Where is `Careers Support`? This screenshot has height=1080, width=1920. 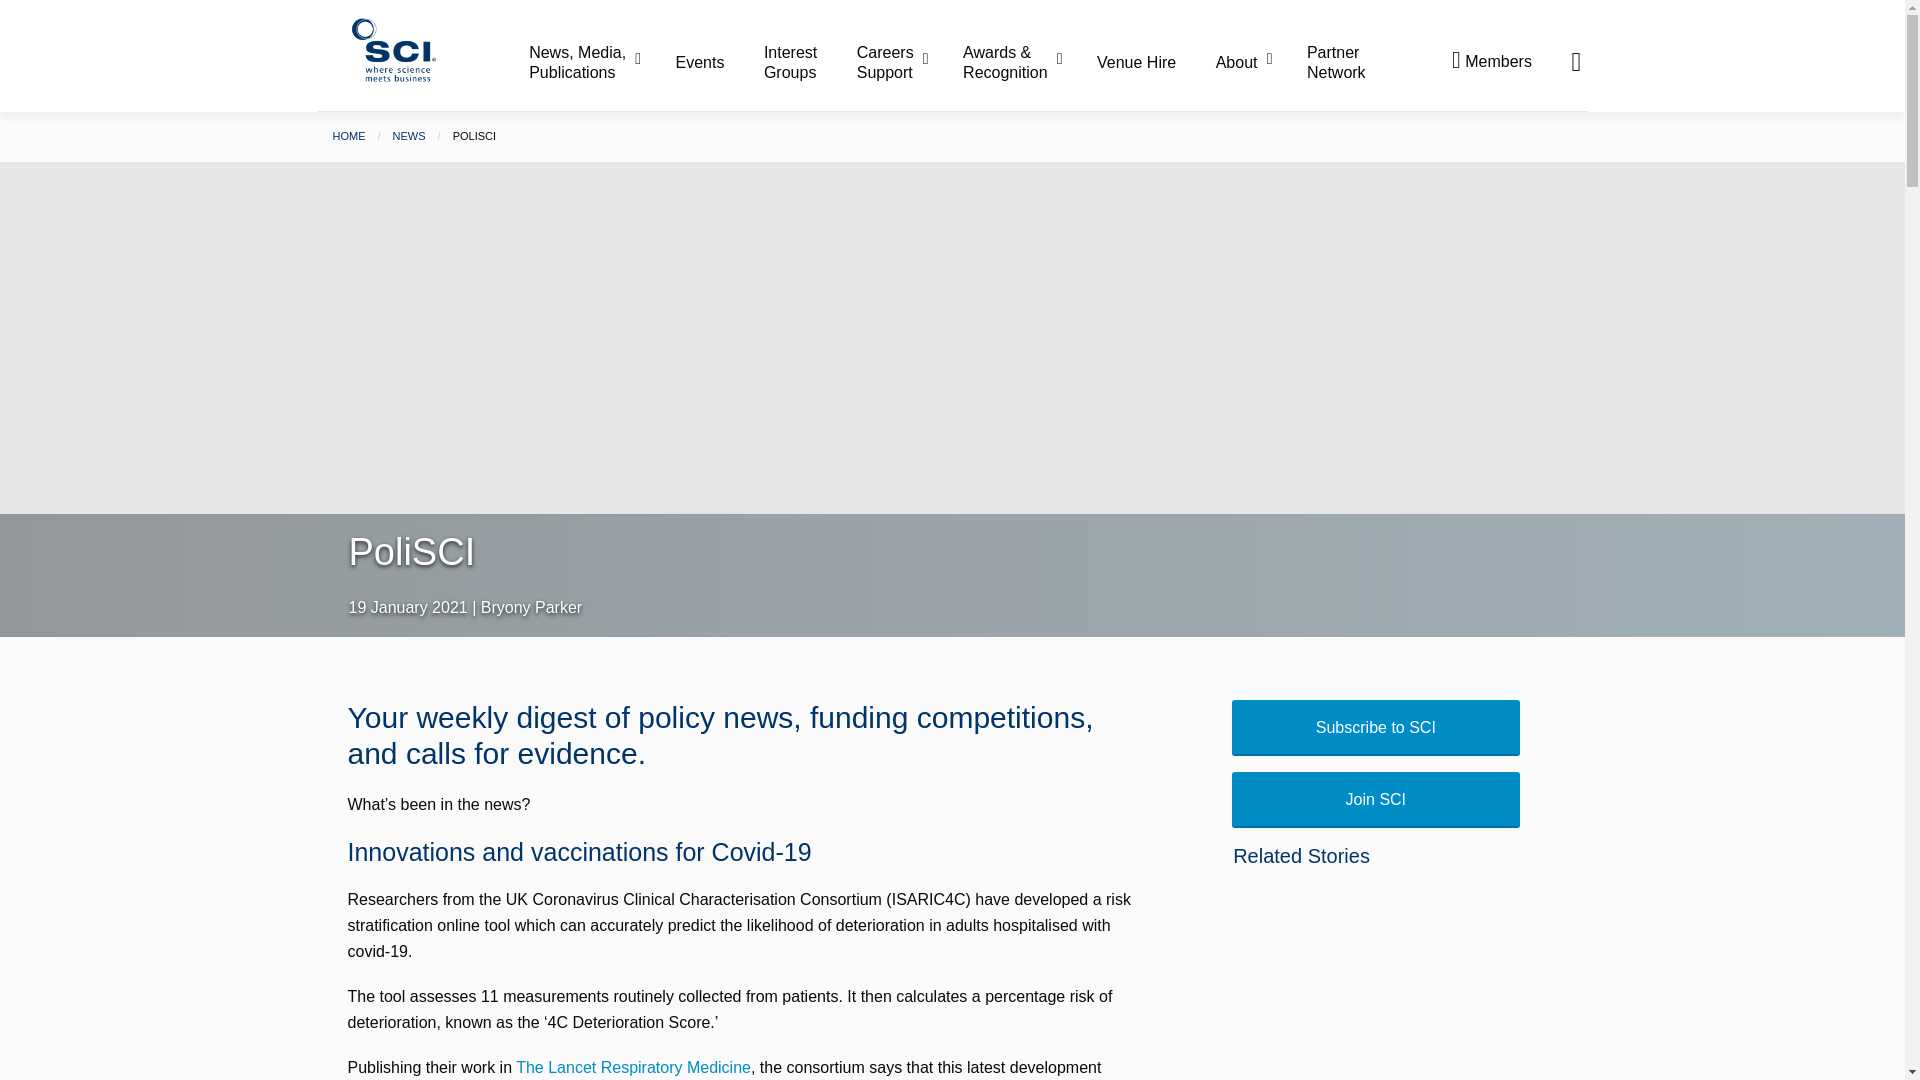 Careers Support is located at coordinates (907, 62).